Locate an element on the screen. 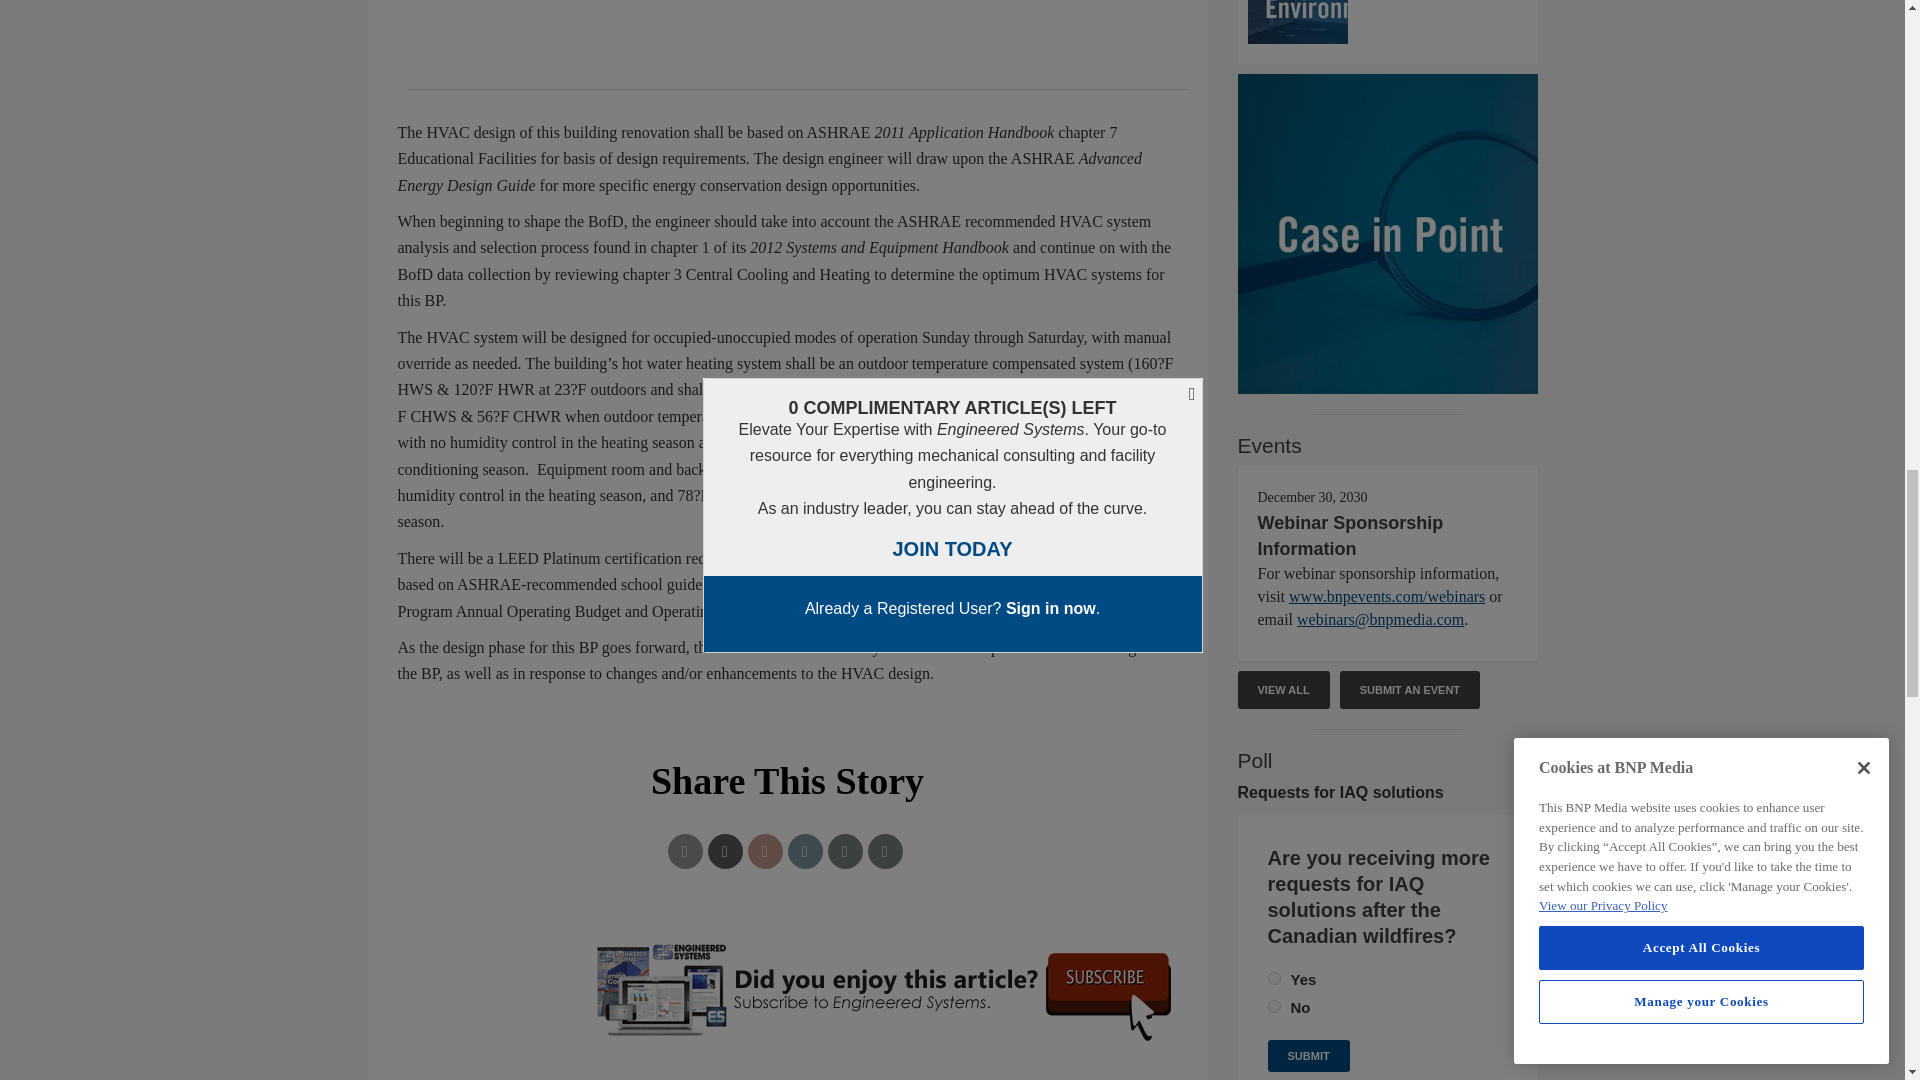  196 is located at coordinates (1274, 978).